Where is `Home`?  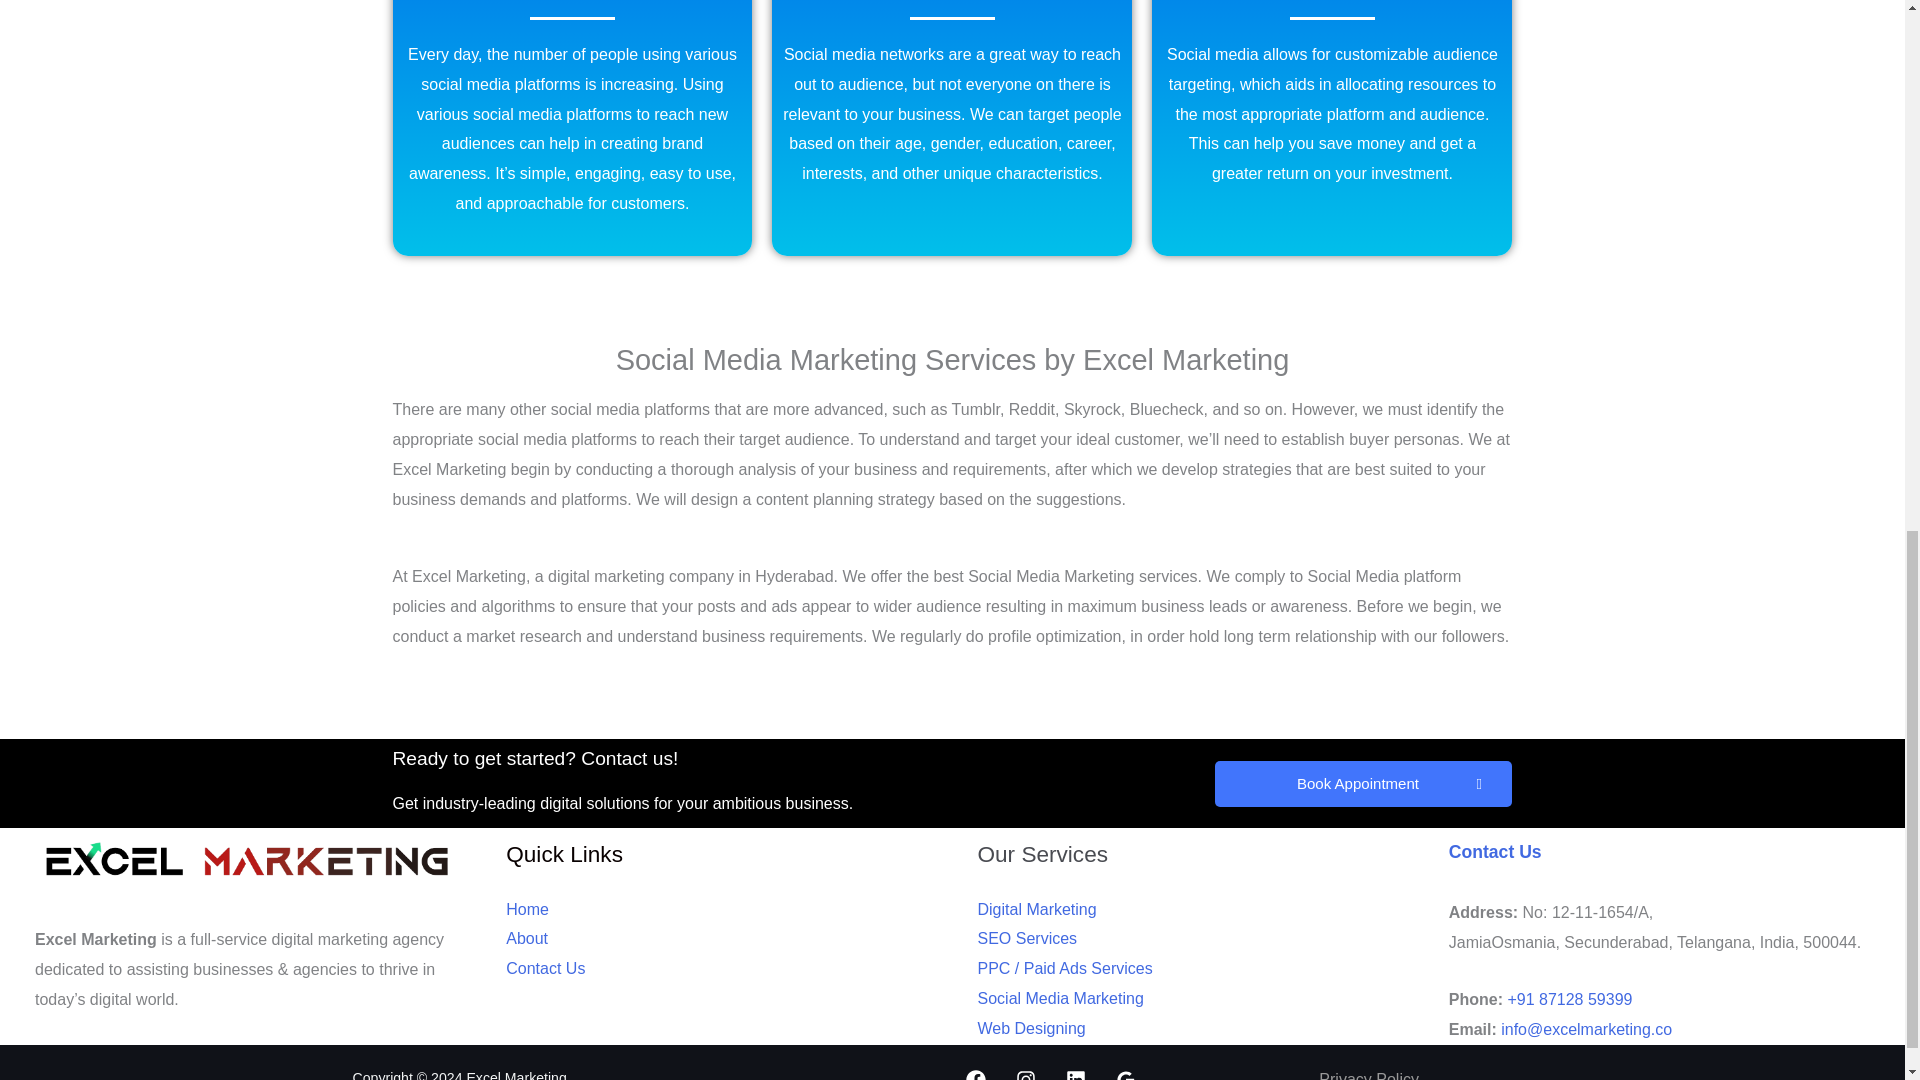
Home is located at coordinates (528, 909).